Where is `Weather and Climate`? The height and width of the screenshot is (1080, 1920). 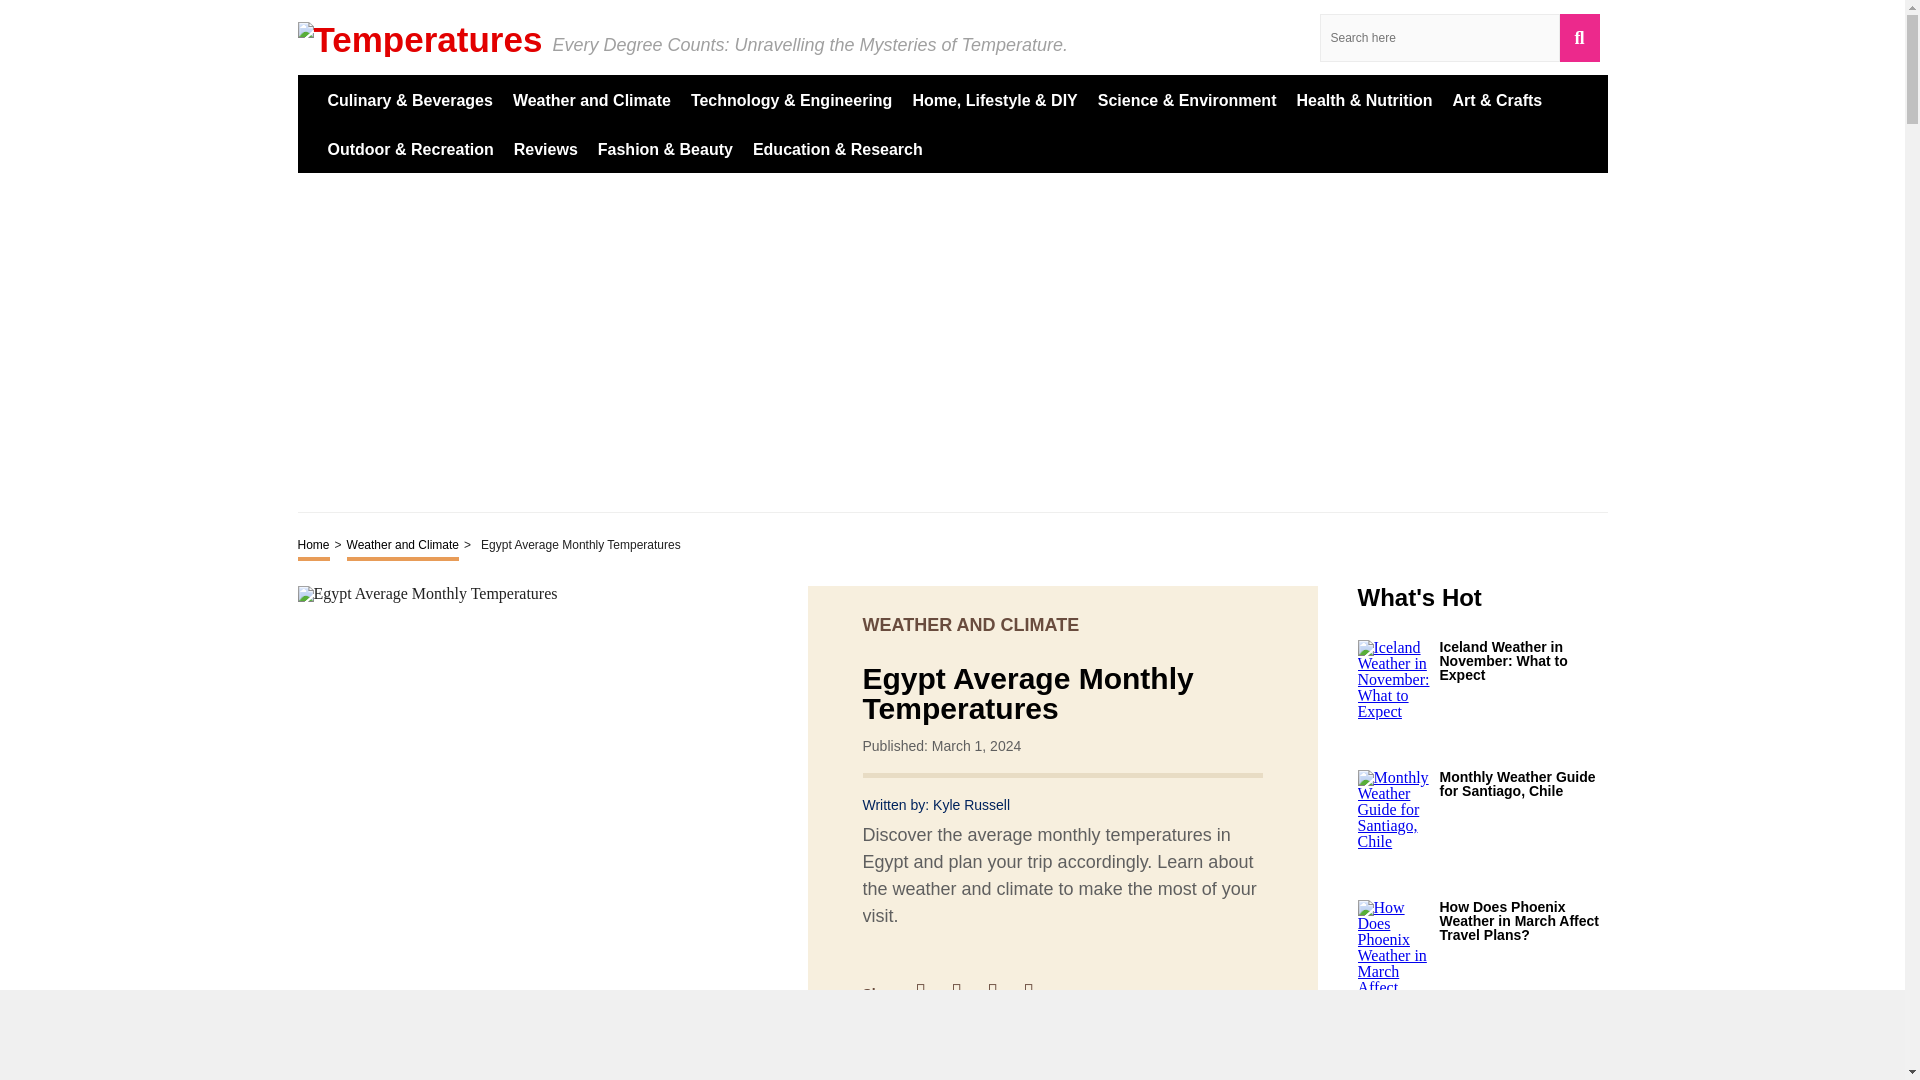 Weather and Climate is located at coordinates (591, 99).